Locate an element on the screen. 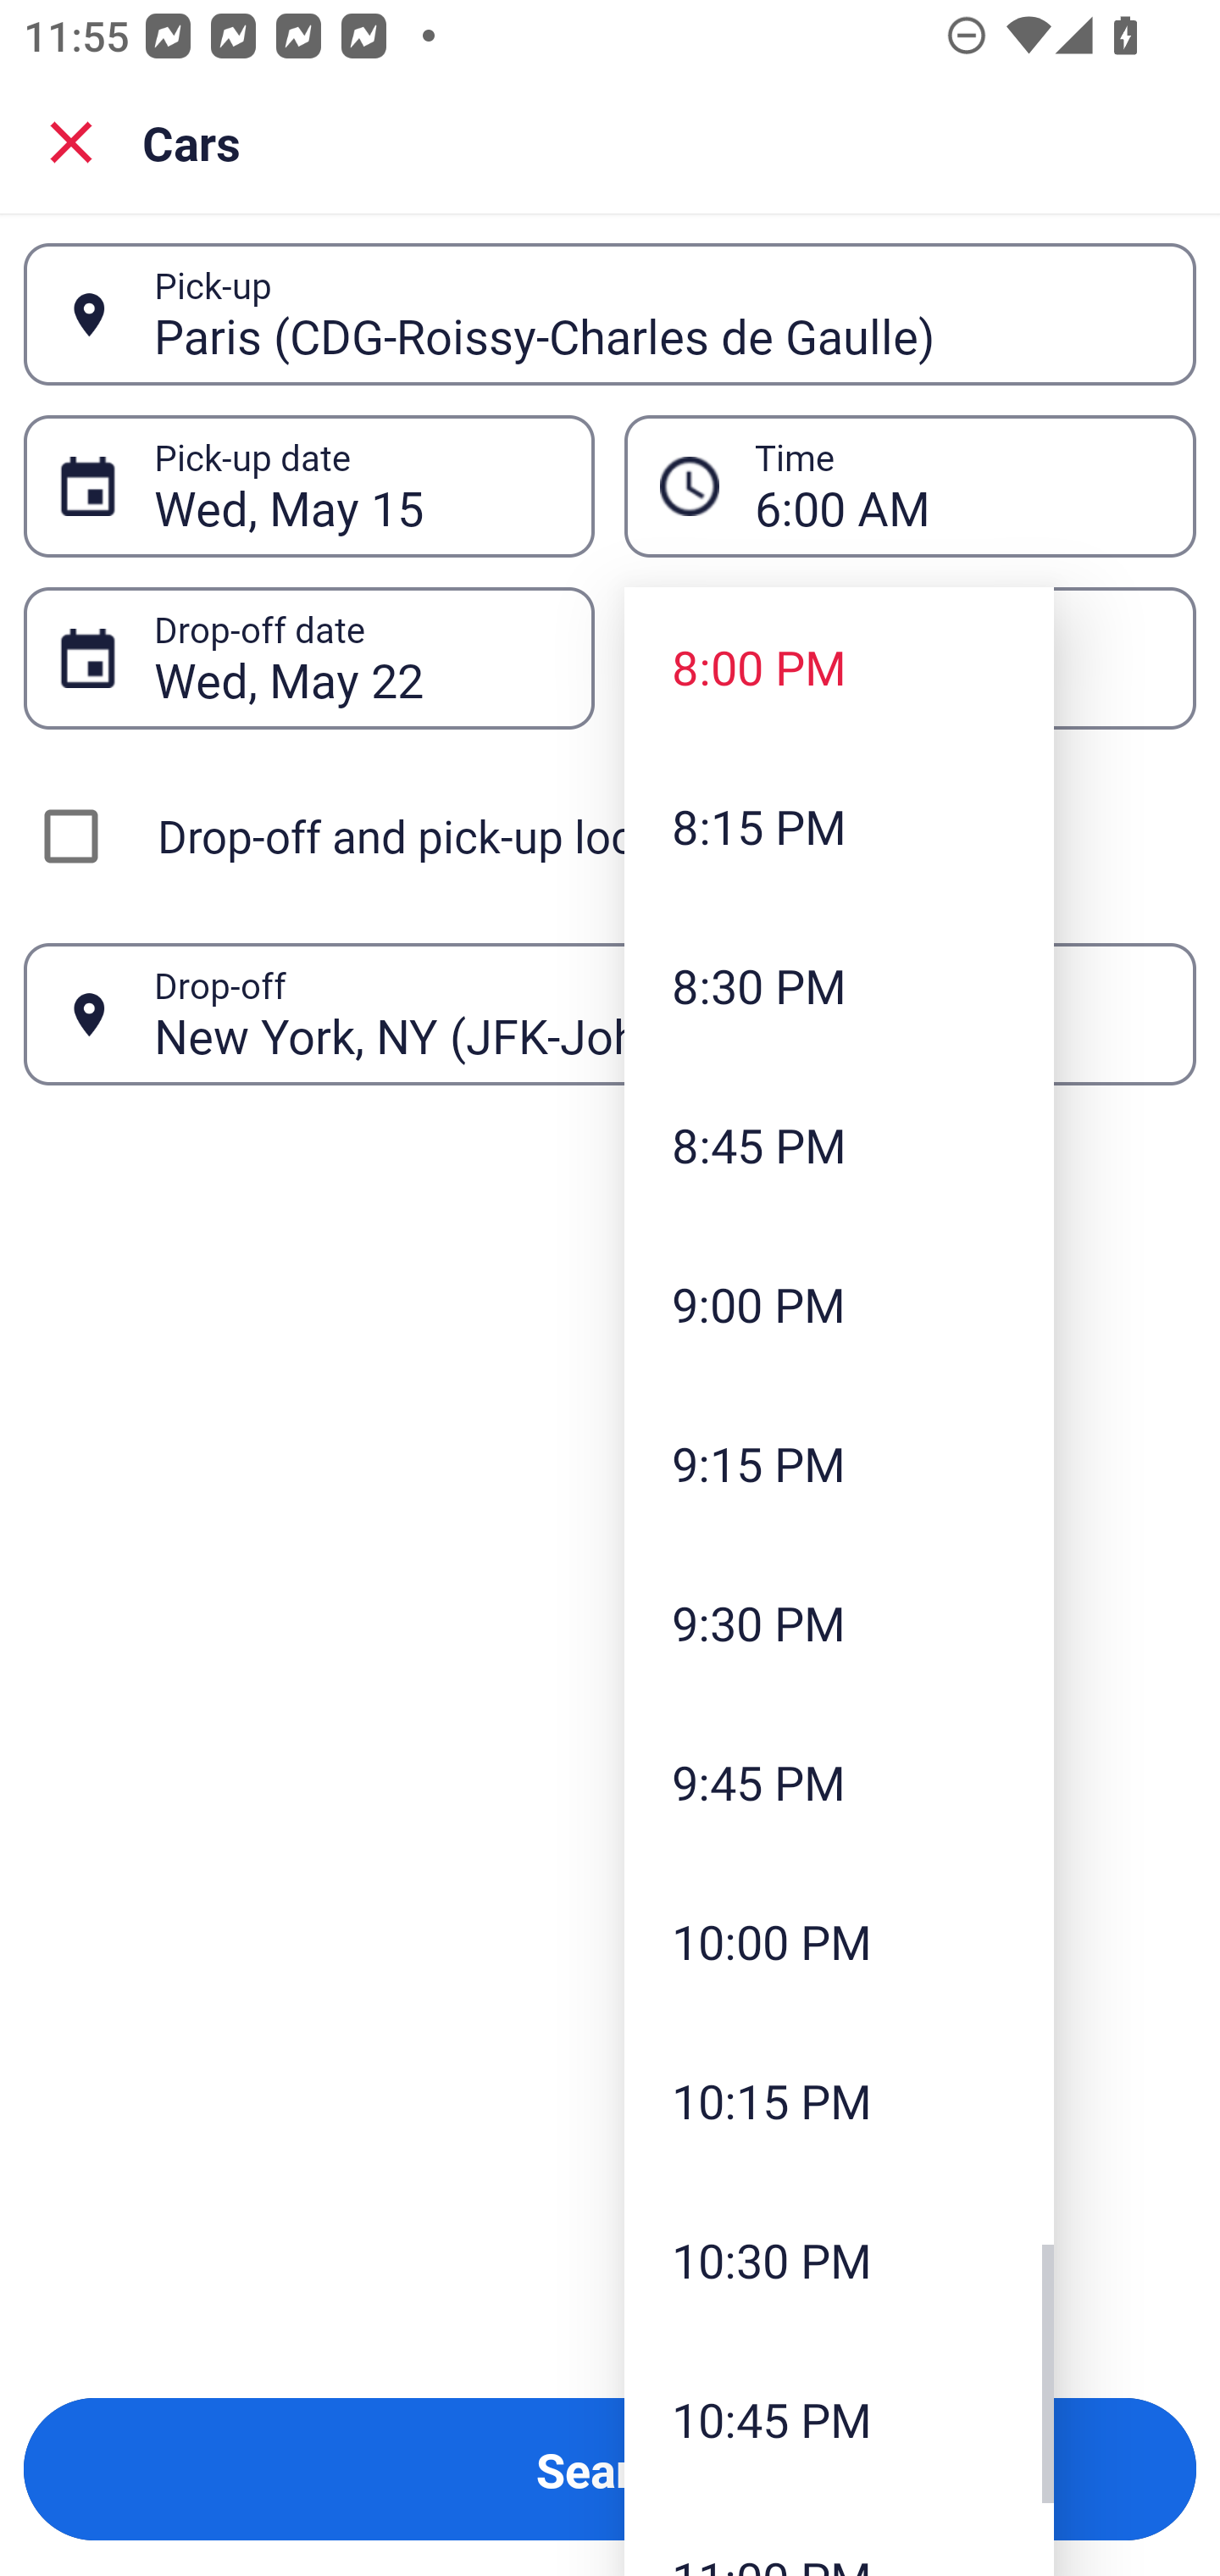 This screenshot has height=2576, width=1220. 8:15 PM is located at coordinates (839, 827).